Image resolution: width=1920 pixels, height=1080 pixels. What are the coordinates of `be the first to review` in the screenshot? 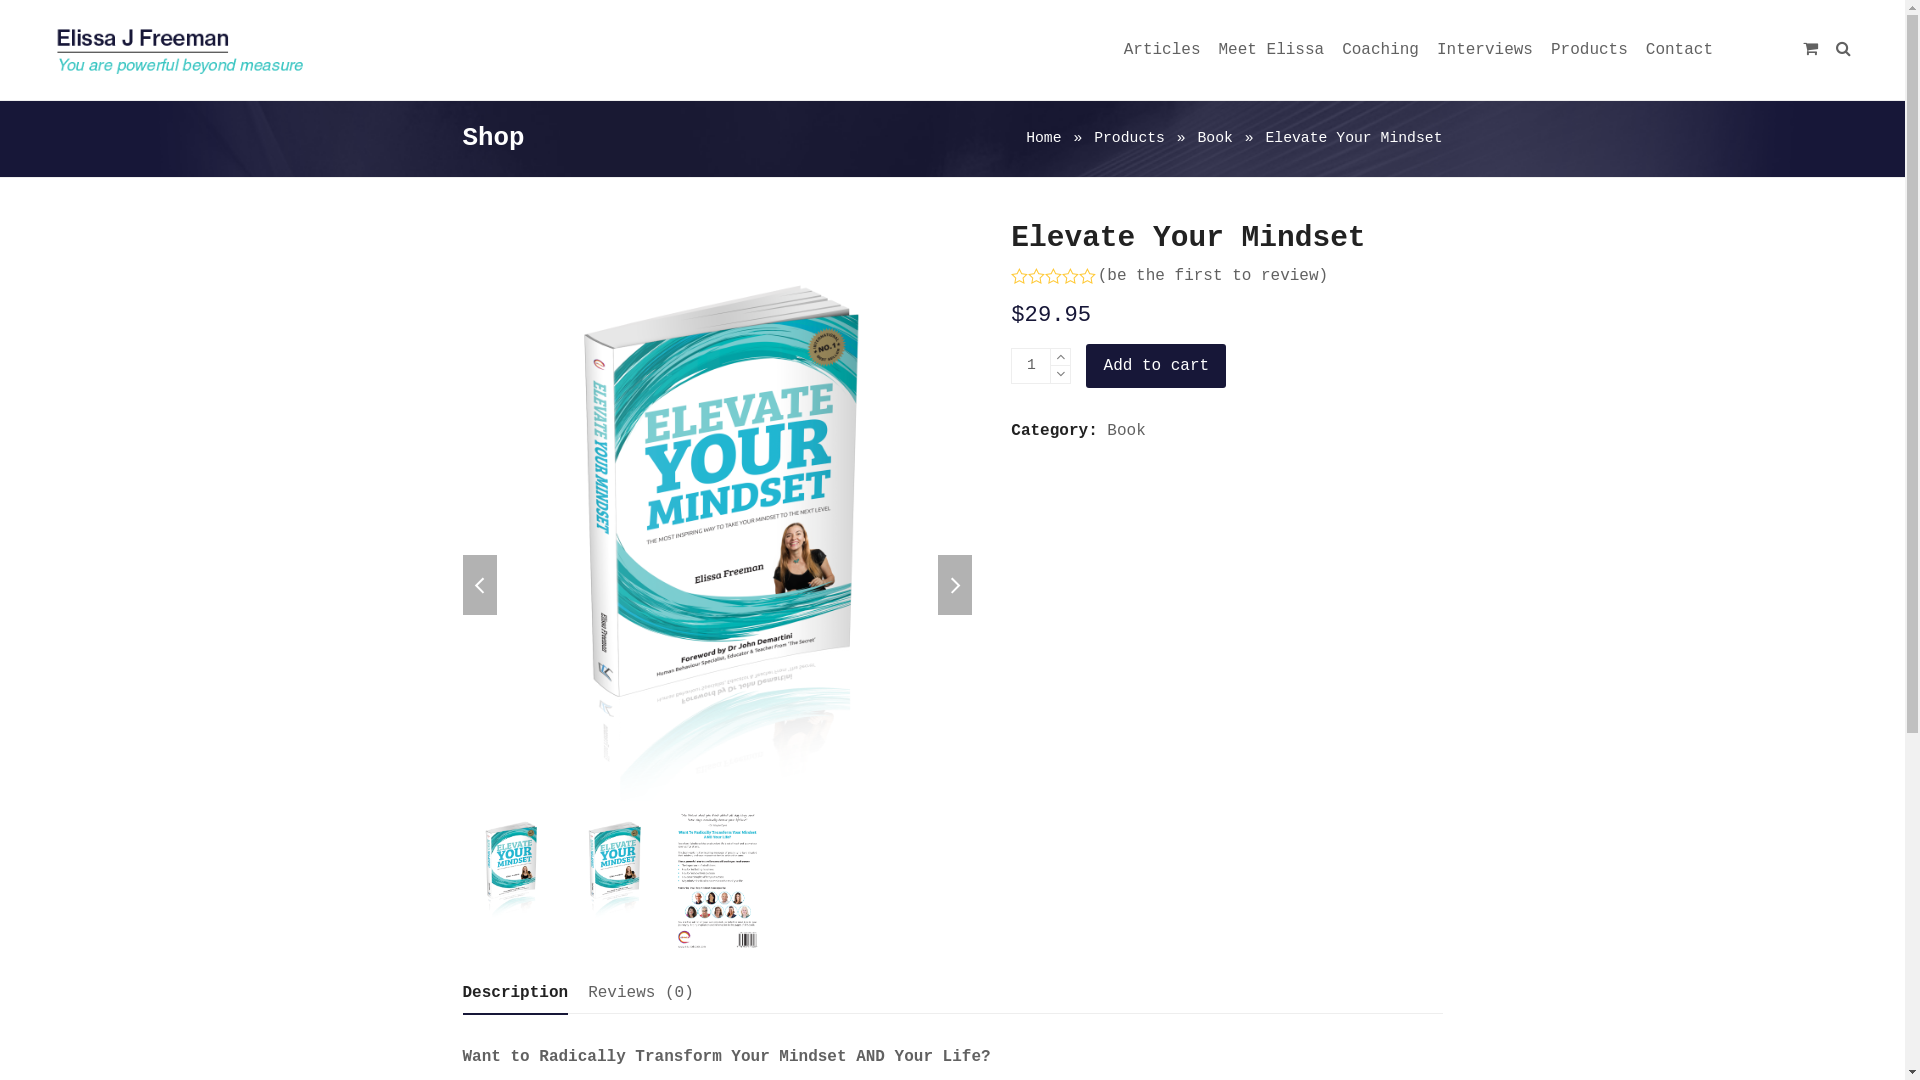 It's located at (1212, 276).